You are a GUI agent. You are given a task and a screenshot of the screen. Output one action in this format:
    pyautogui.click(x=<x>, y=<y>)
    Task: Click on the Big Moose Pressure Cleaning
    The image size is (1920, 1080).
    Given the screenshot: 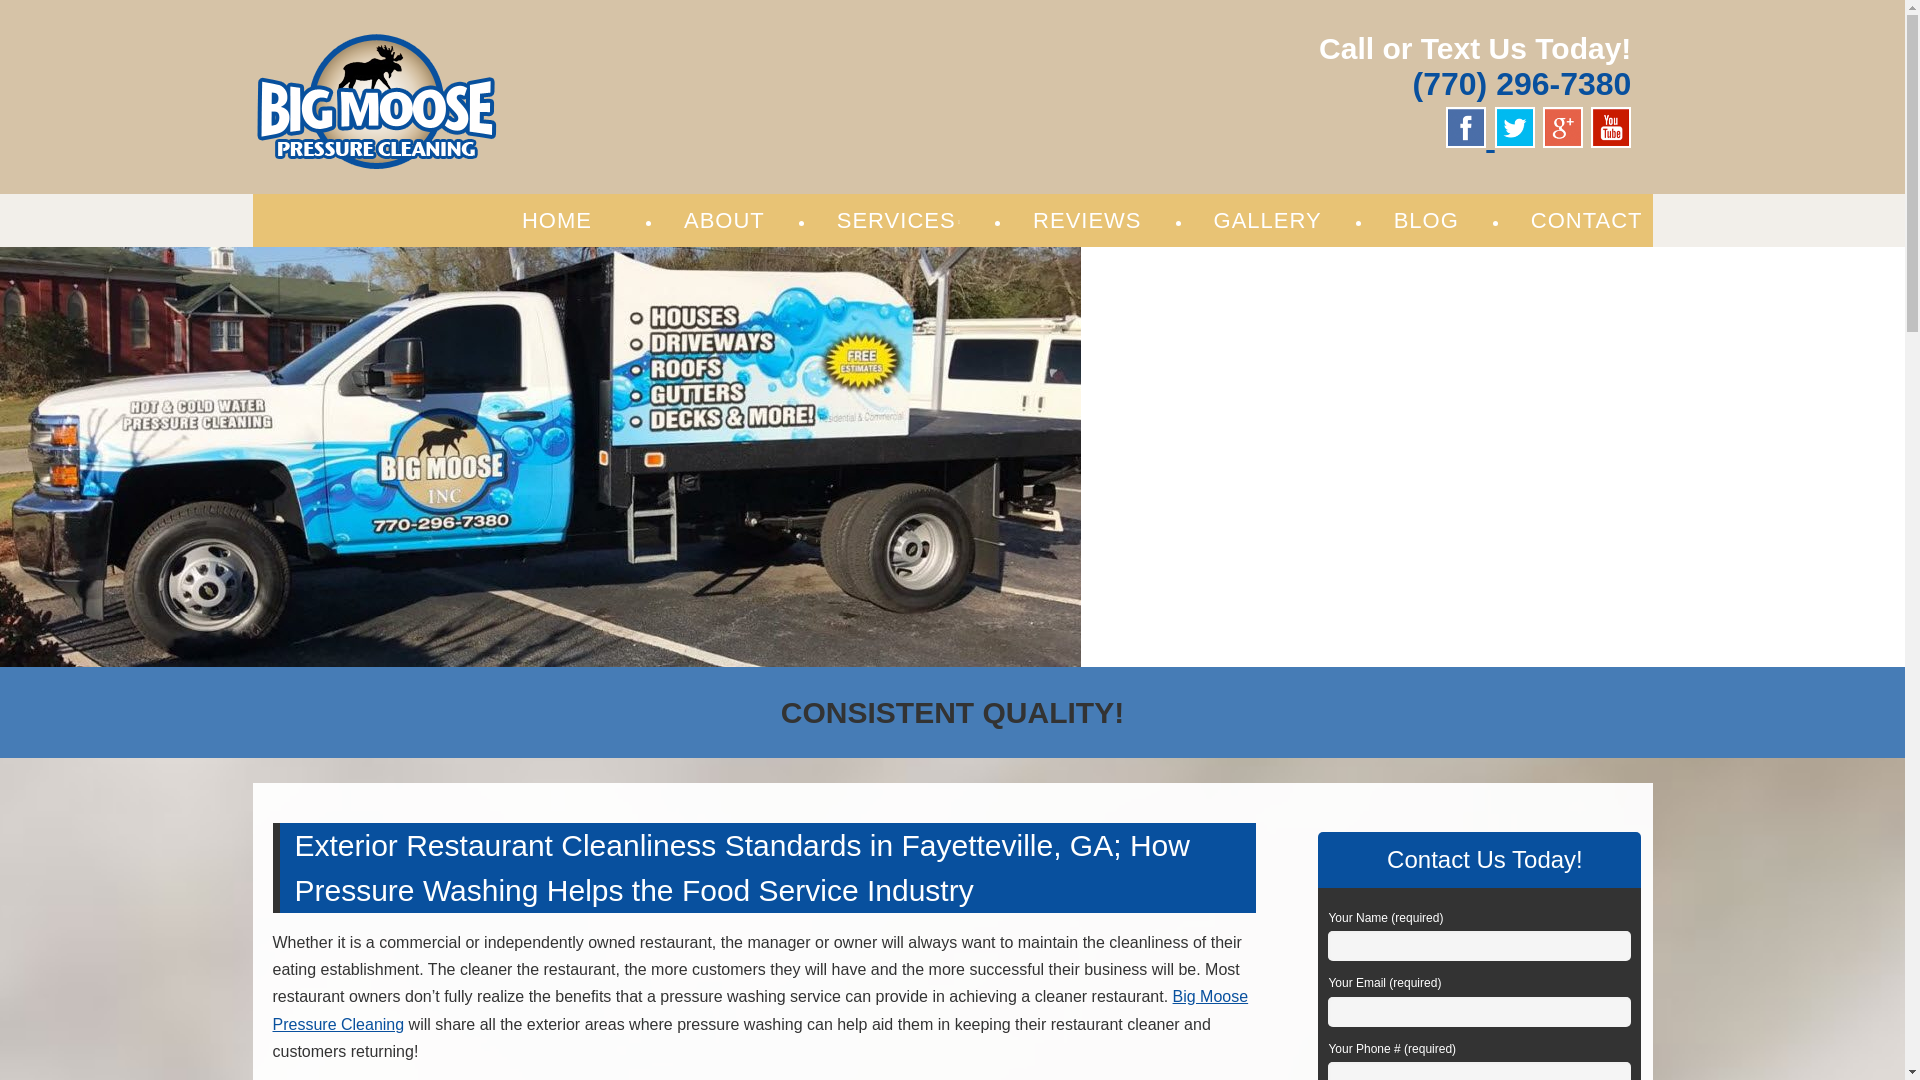 What is the action you would take?
    pyautogui.click(x=760, y=1010)
    